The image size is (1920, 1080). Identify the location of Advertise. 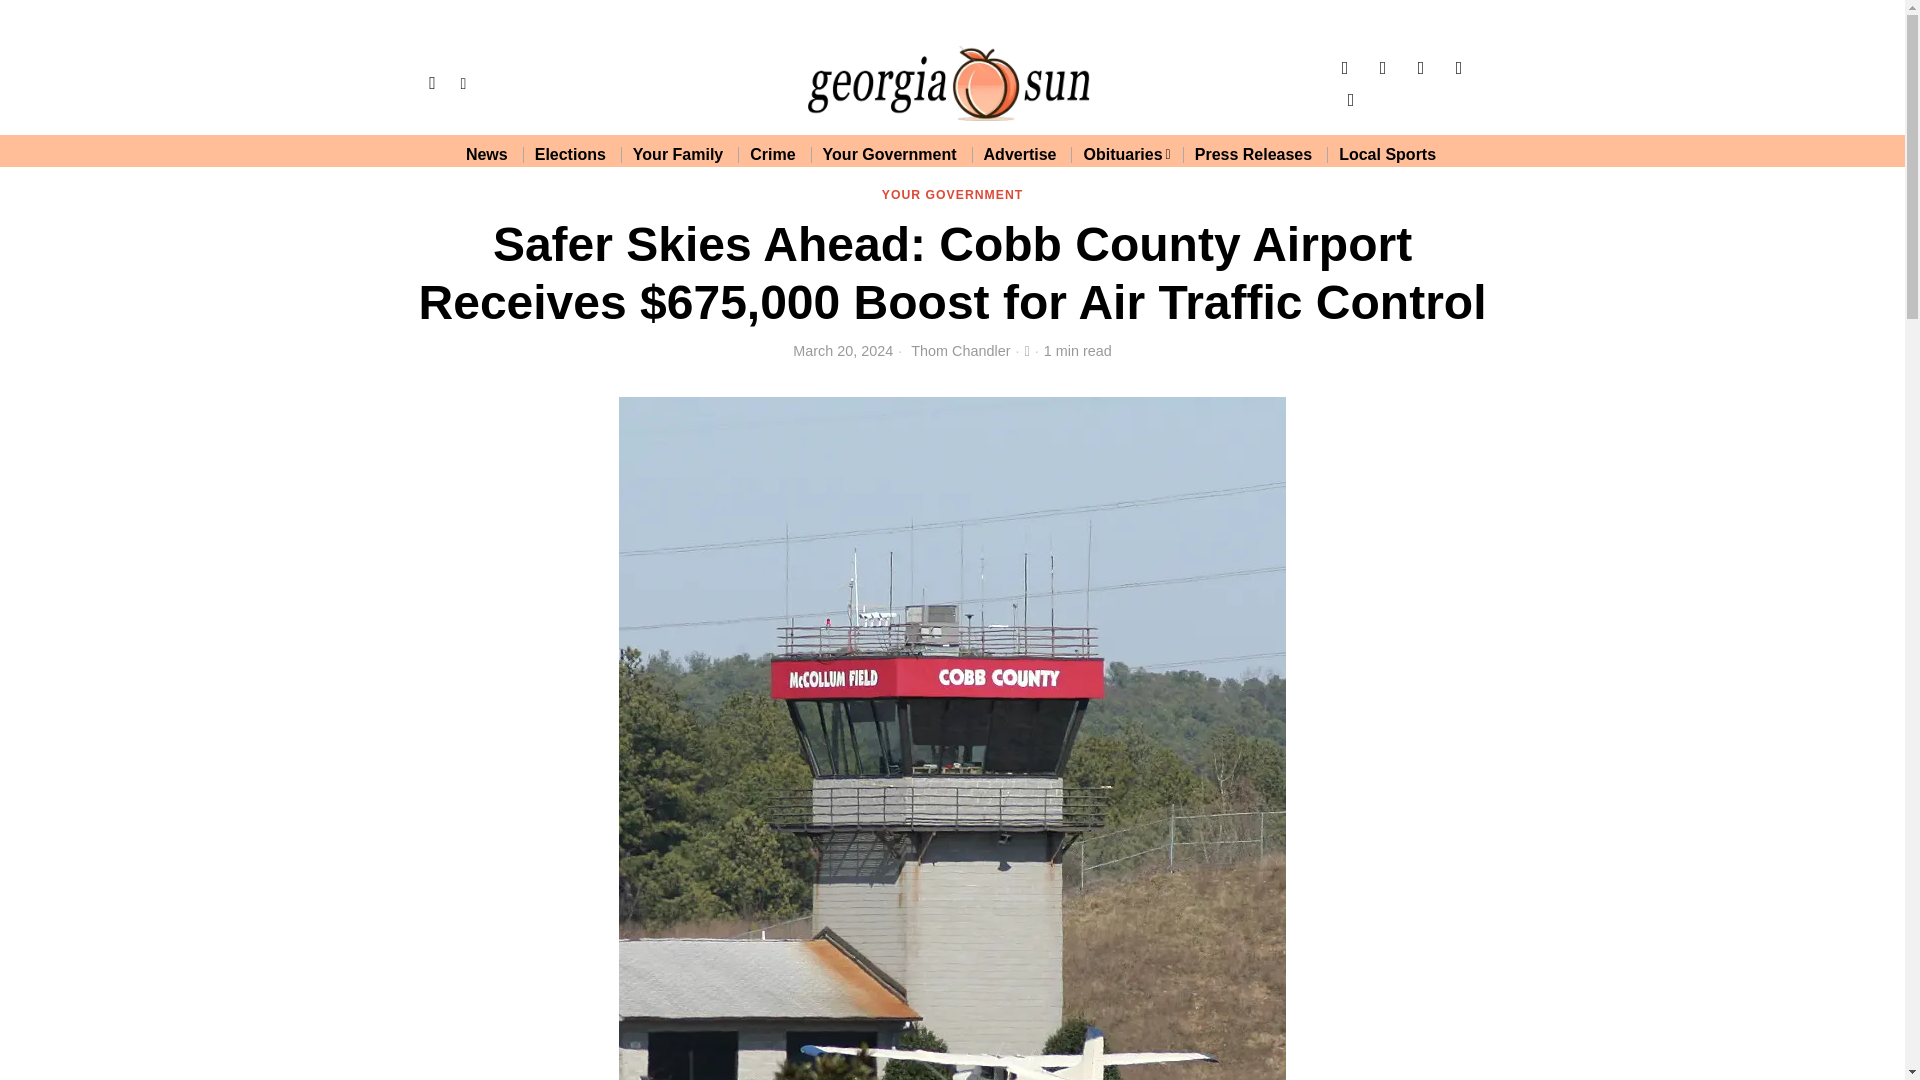
(1021, 154).